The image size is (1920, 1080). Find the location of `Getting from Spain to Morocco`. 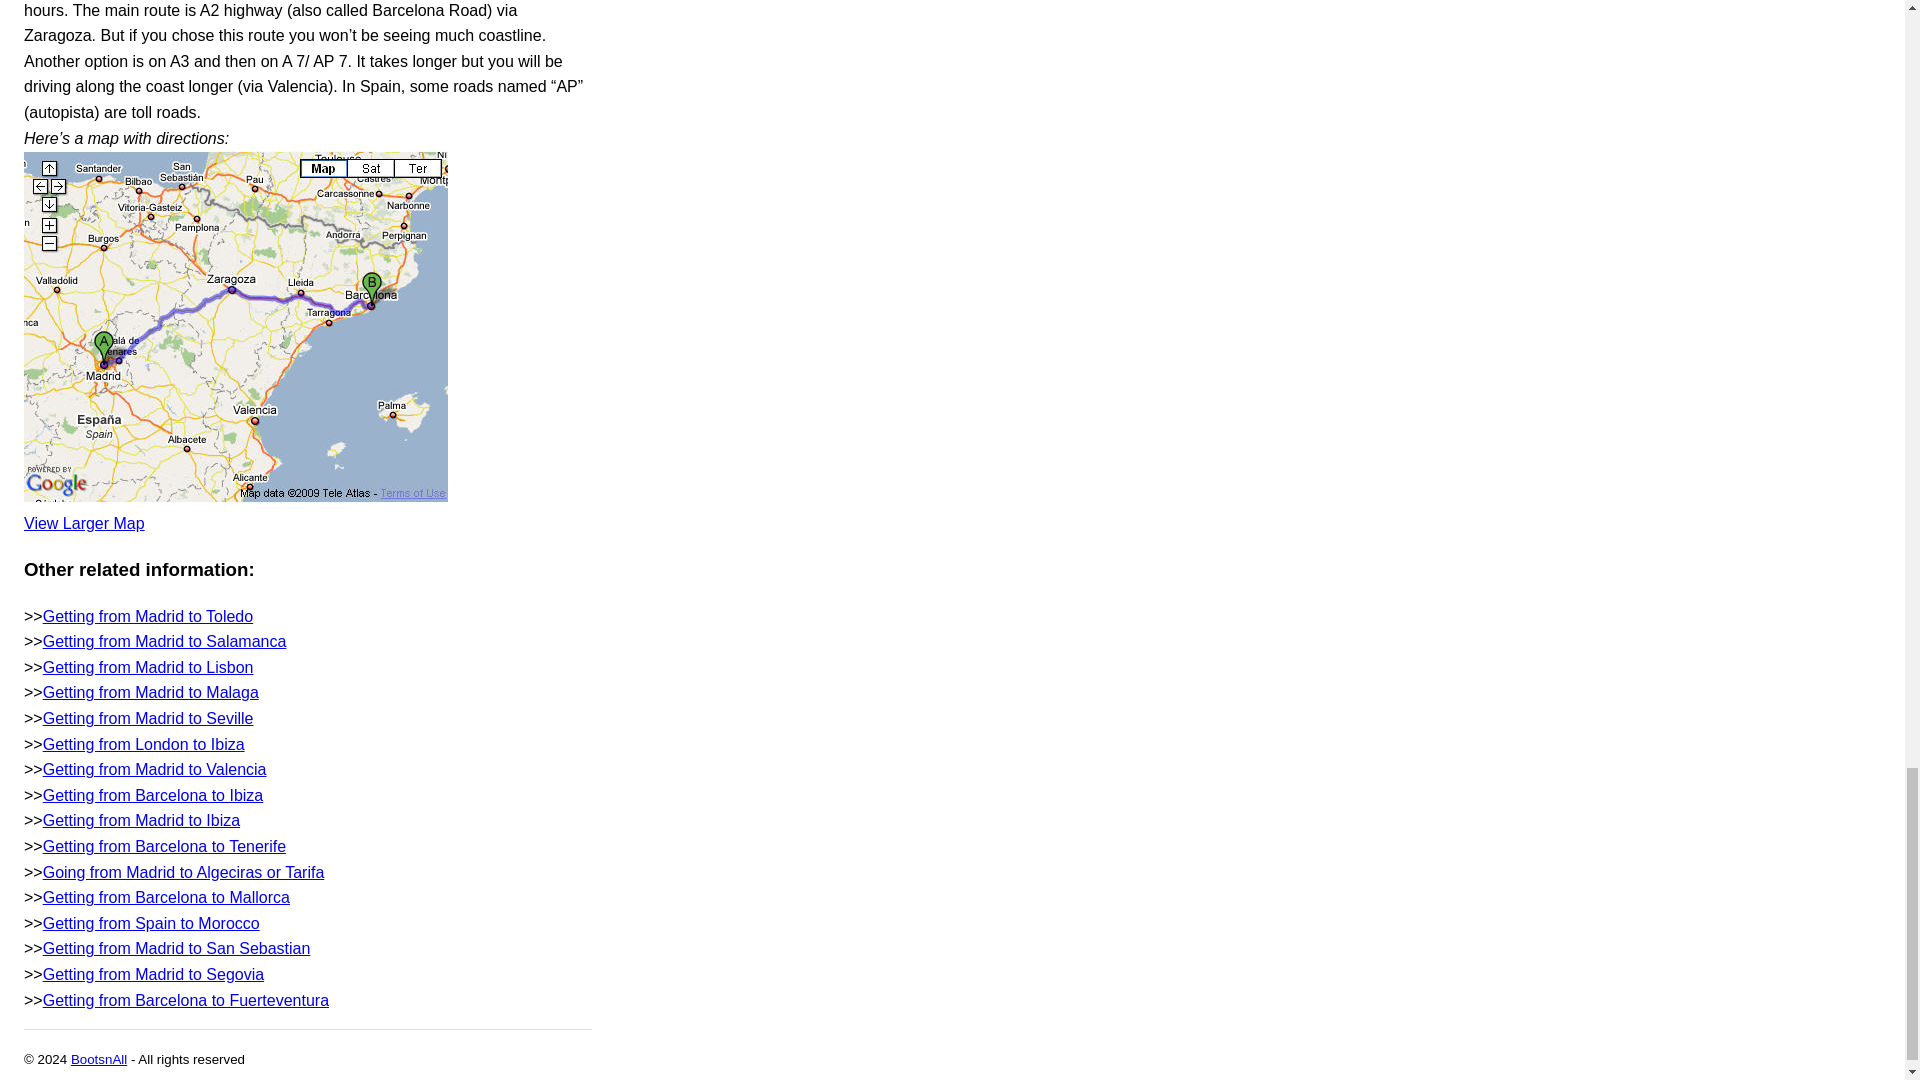

Getting from Spain to Morocco is located at coordinates (150, 923).